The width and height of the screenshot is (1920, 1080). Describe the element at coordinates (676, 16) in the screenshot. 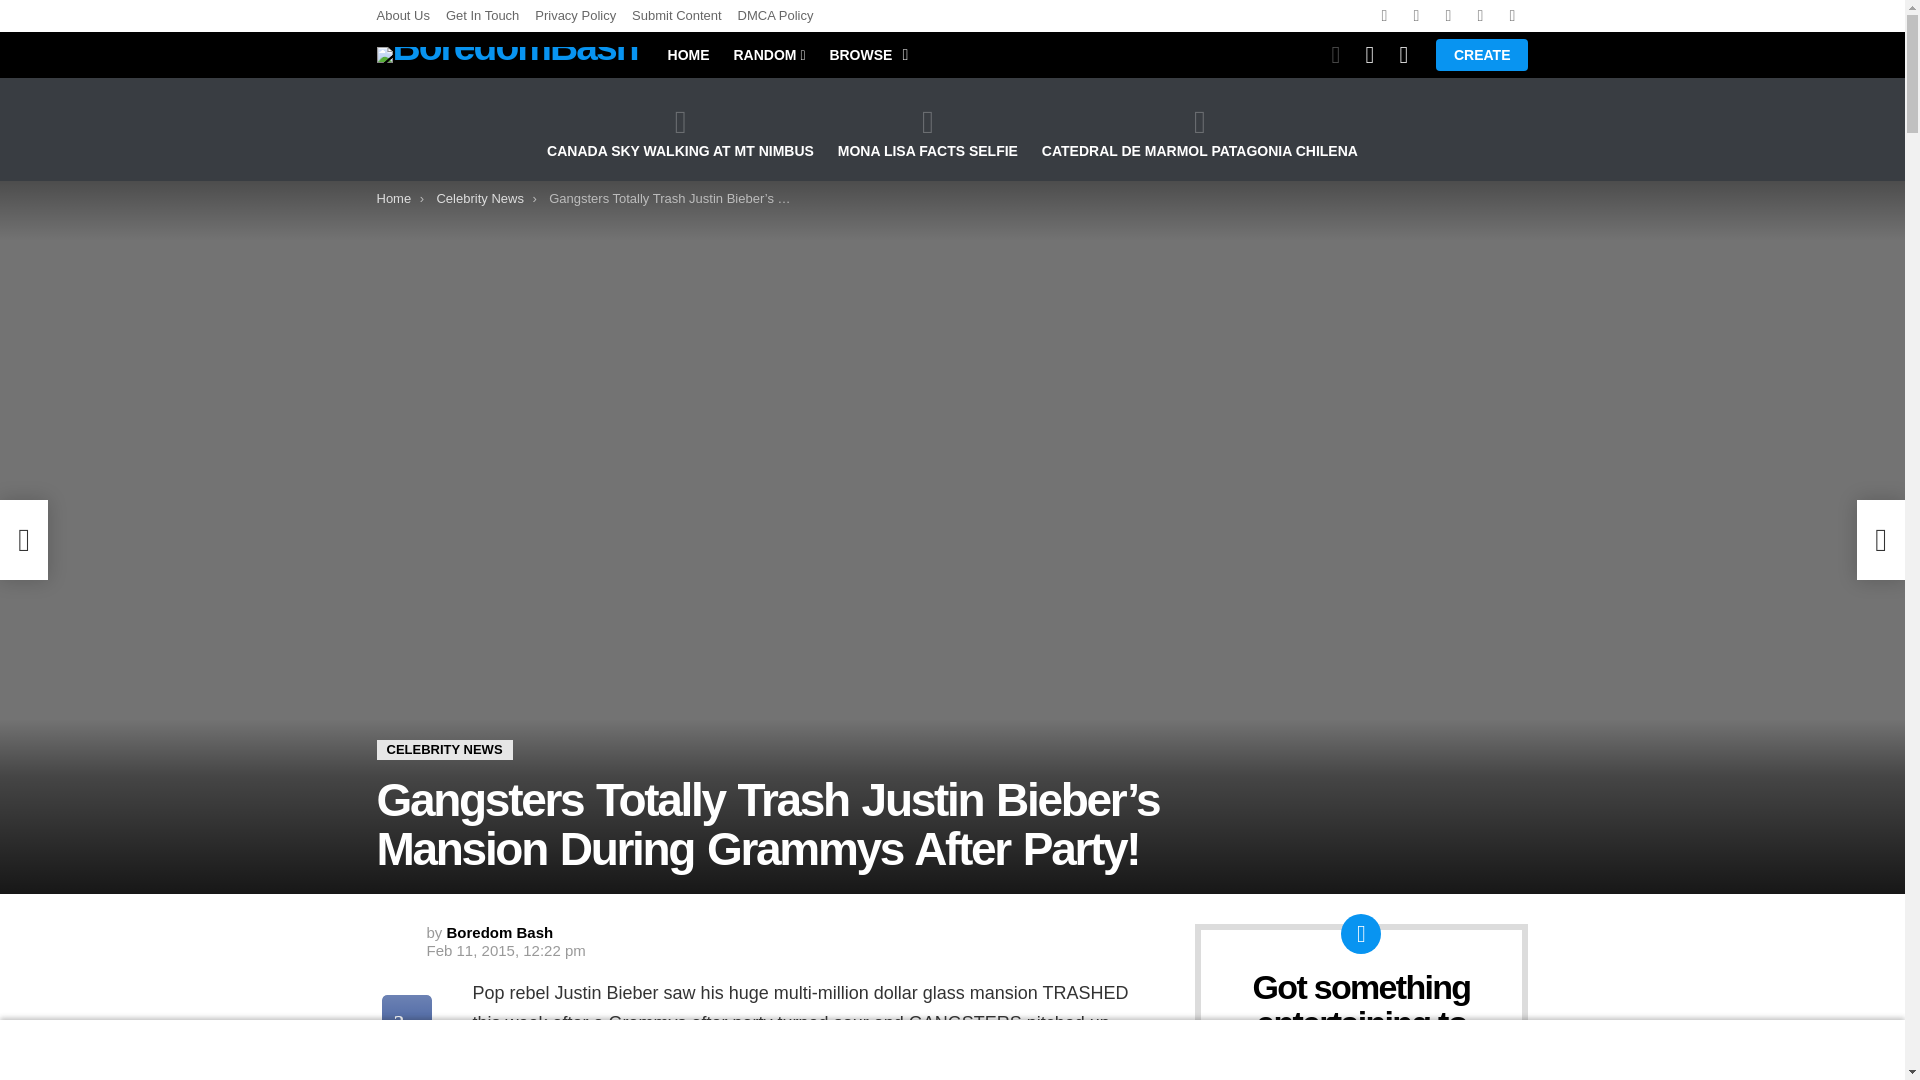

I see `Submit Content` at that location.